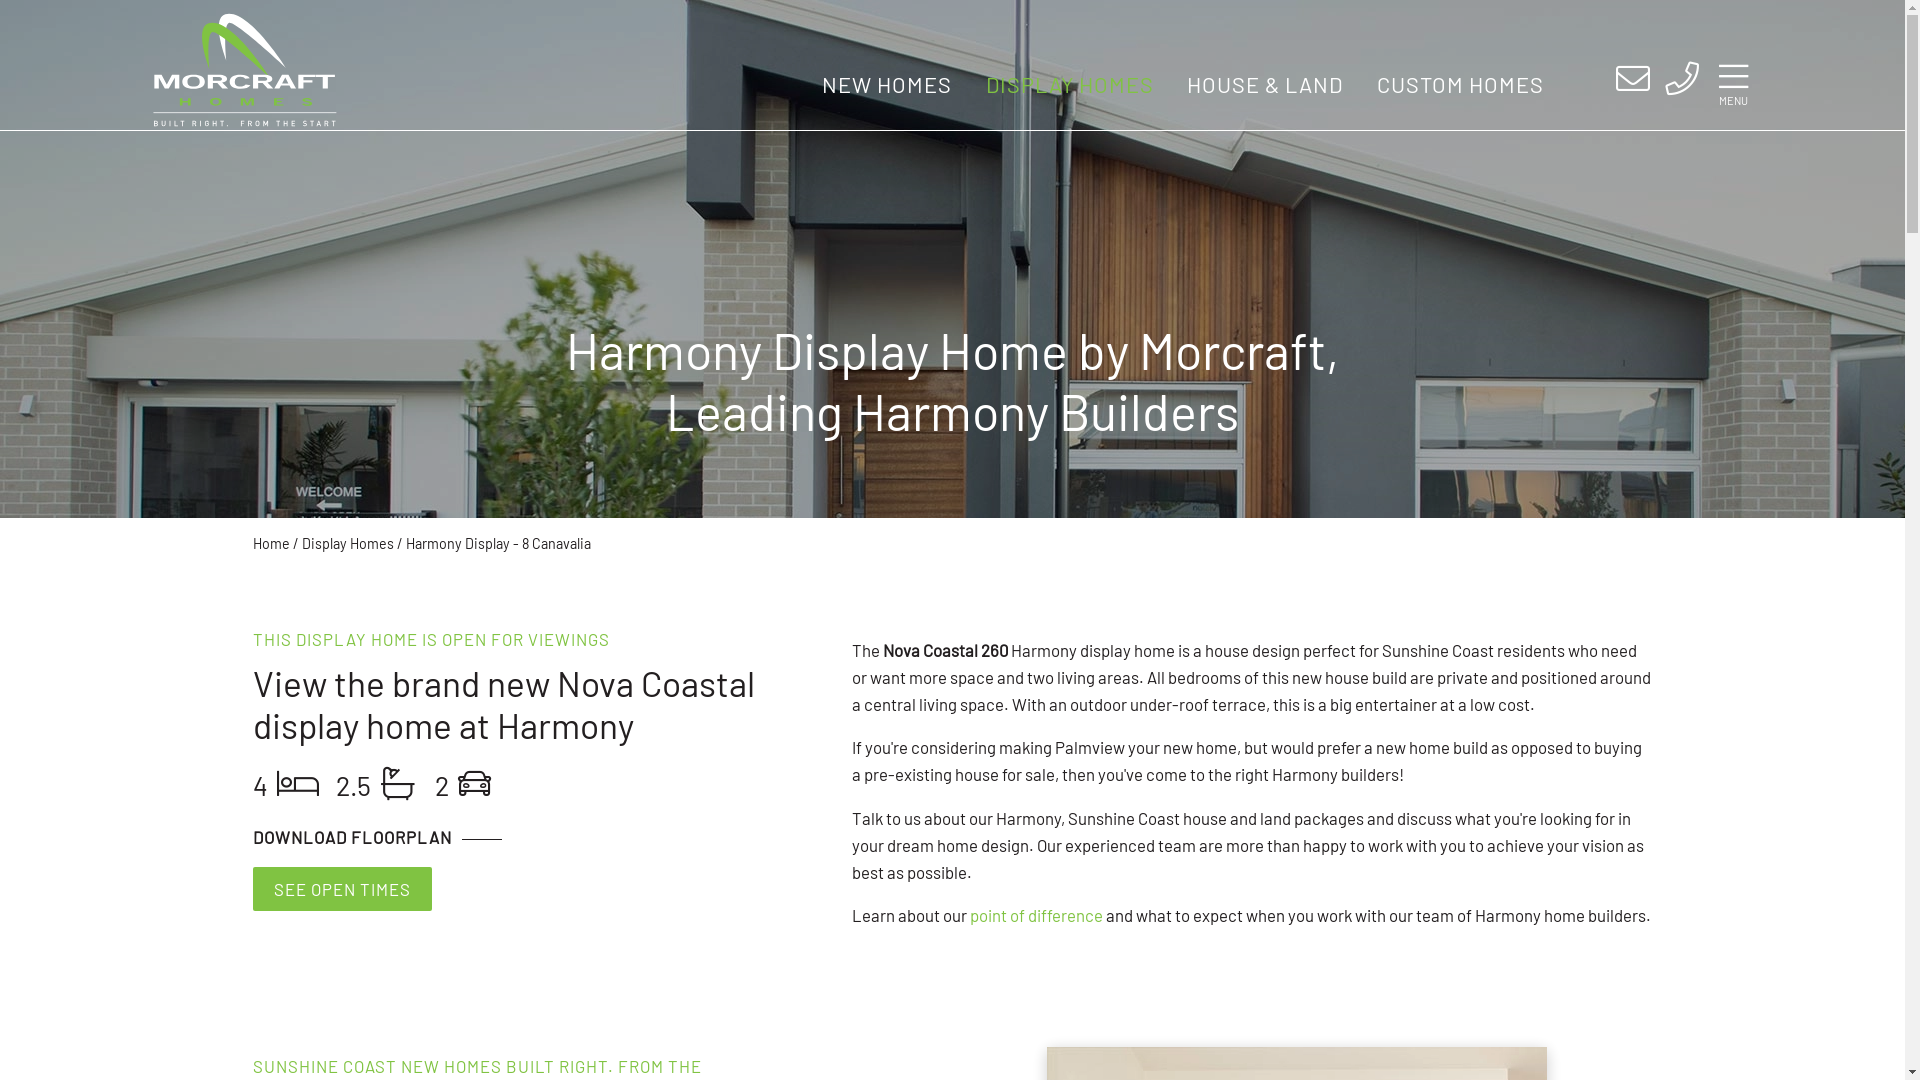  Describe the element at coordinates (1734, 84) in the screenshot. I see `MENU` at that location.